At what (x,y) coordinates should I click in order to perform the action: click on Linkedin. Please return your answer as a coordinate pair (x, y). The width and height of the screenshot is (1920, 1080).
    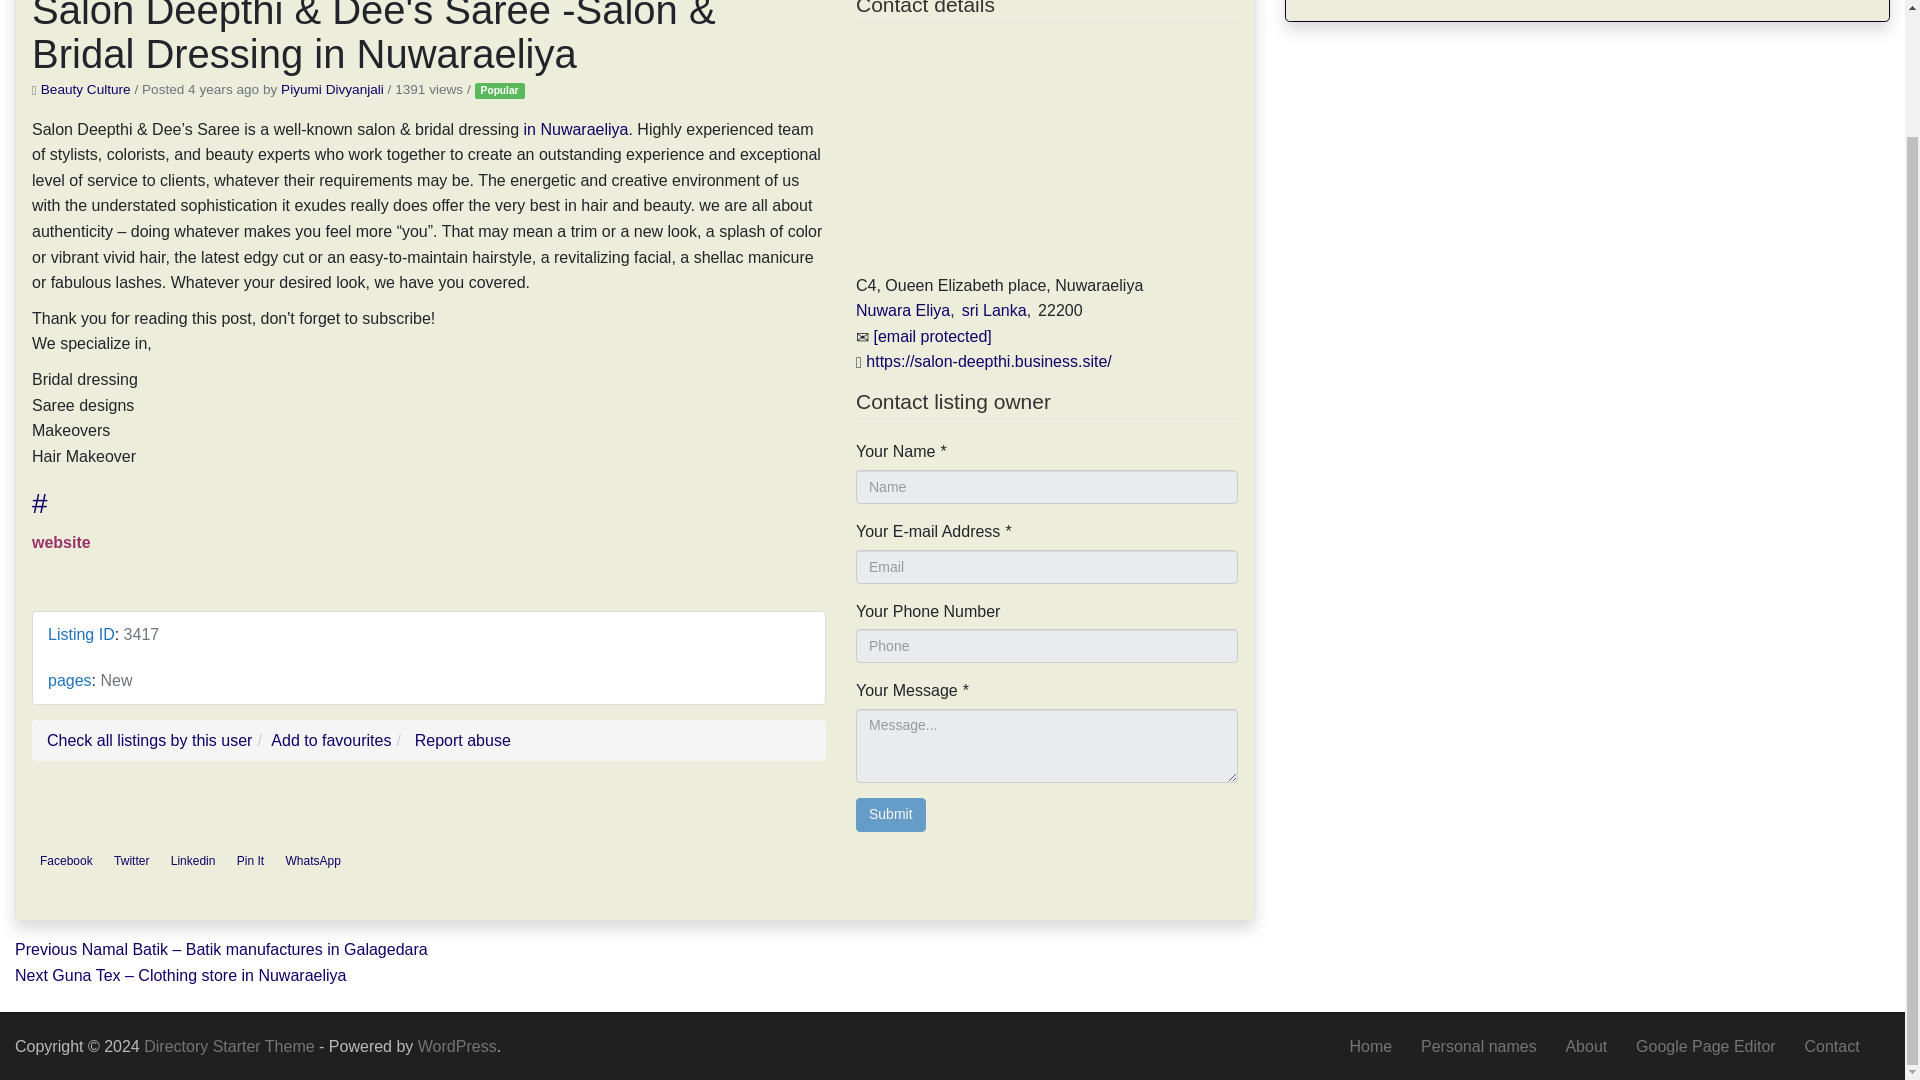
    Looking at the image, I should click on (194, 860).